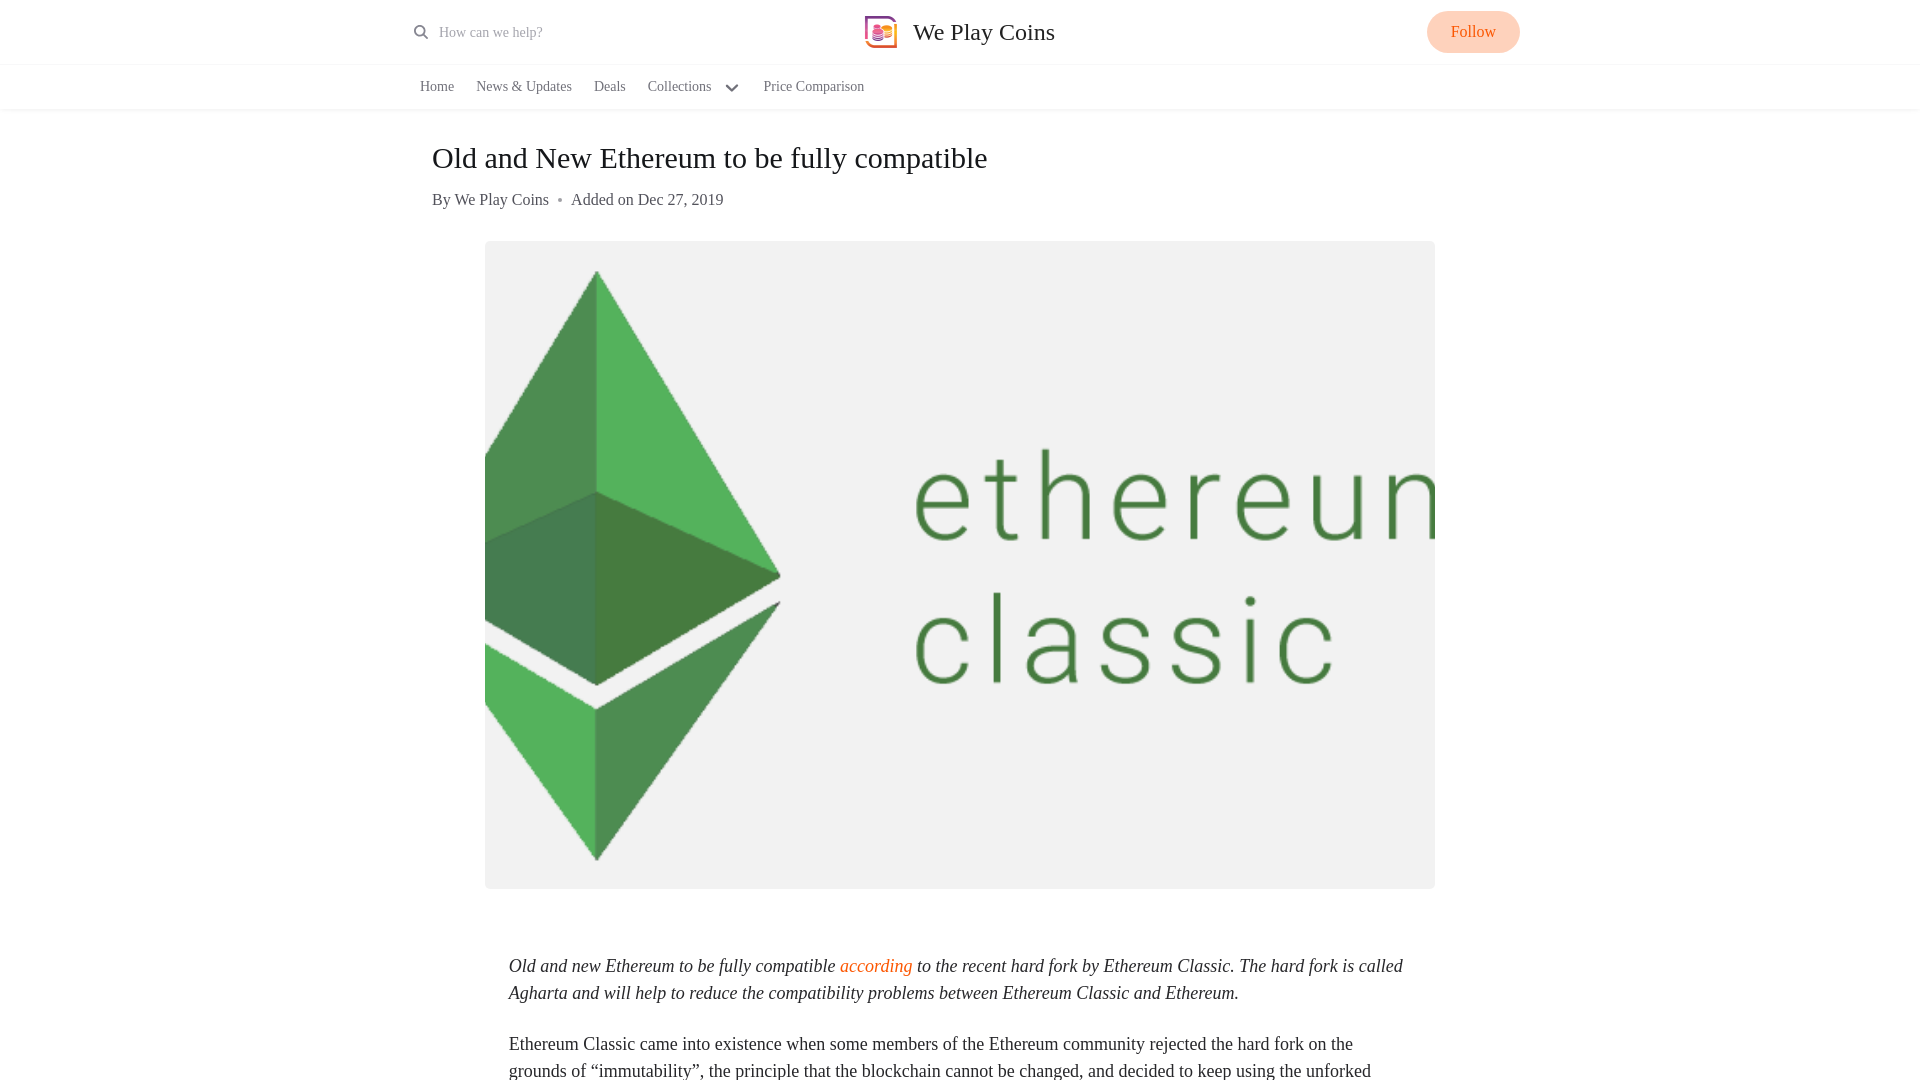 The image size is (1920, 1080). Describe the element at coordinates (878, 966) in the screenshot. I see `according` at that location.